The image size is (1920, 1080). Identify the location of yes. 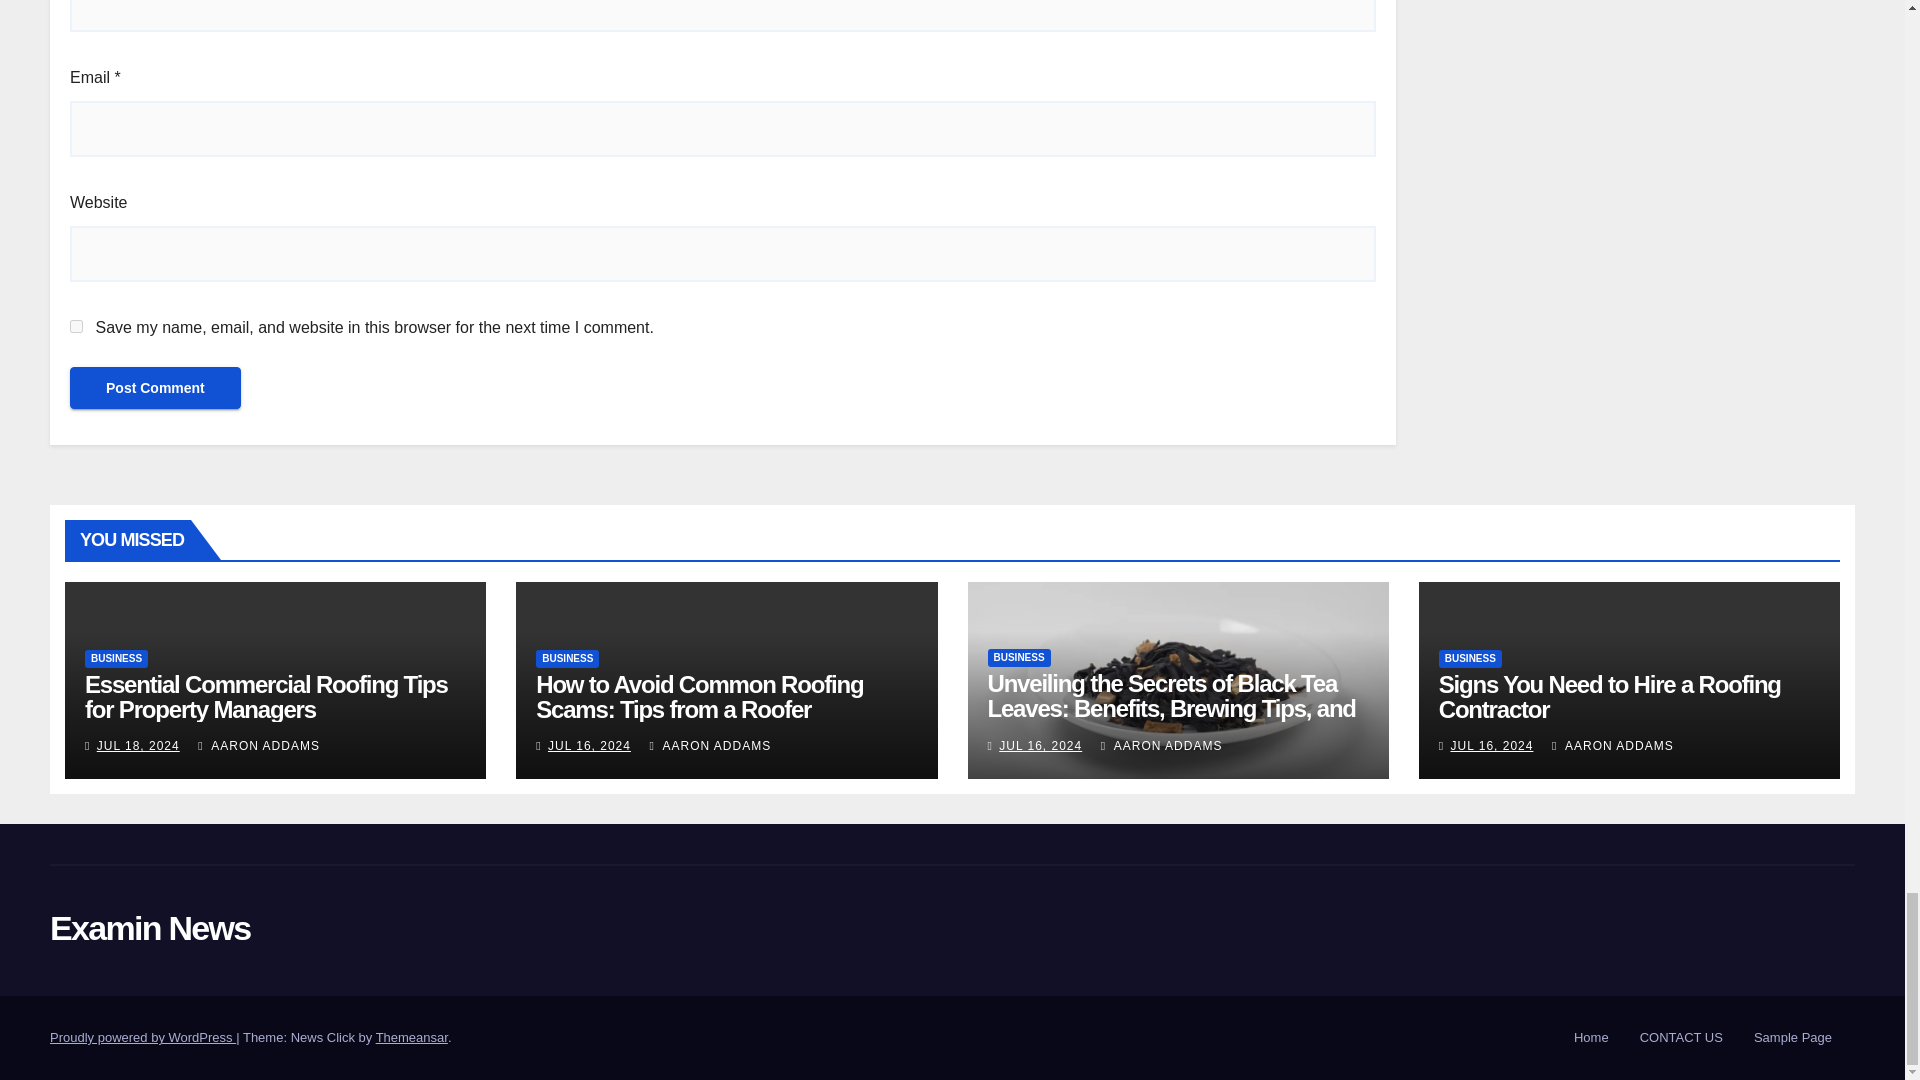
(76, 326).